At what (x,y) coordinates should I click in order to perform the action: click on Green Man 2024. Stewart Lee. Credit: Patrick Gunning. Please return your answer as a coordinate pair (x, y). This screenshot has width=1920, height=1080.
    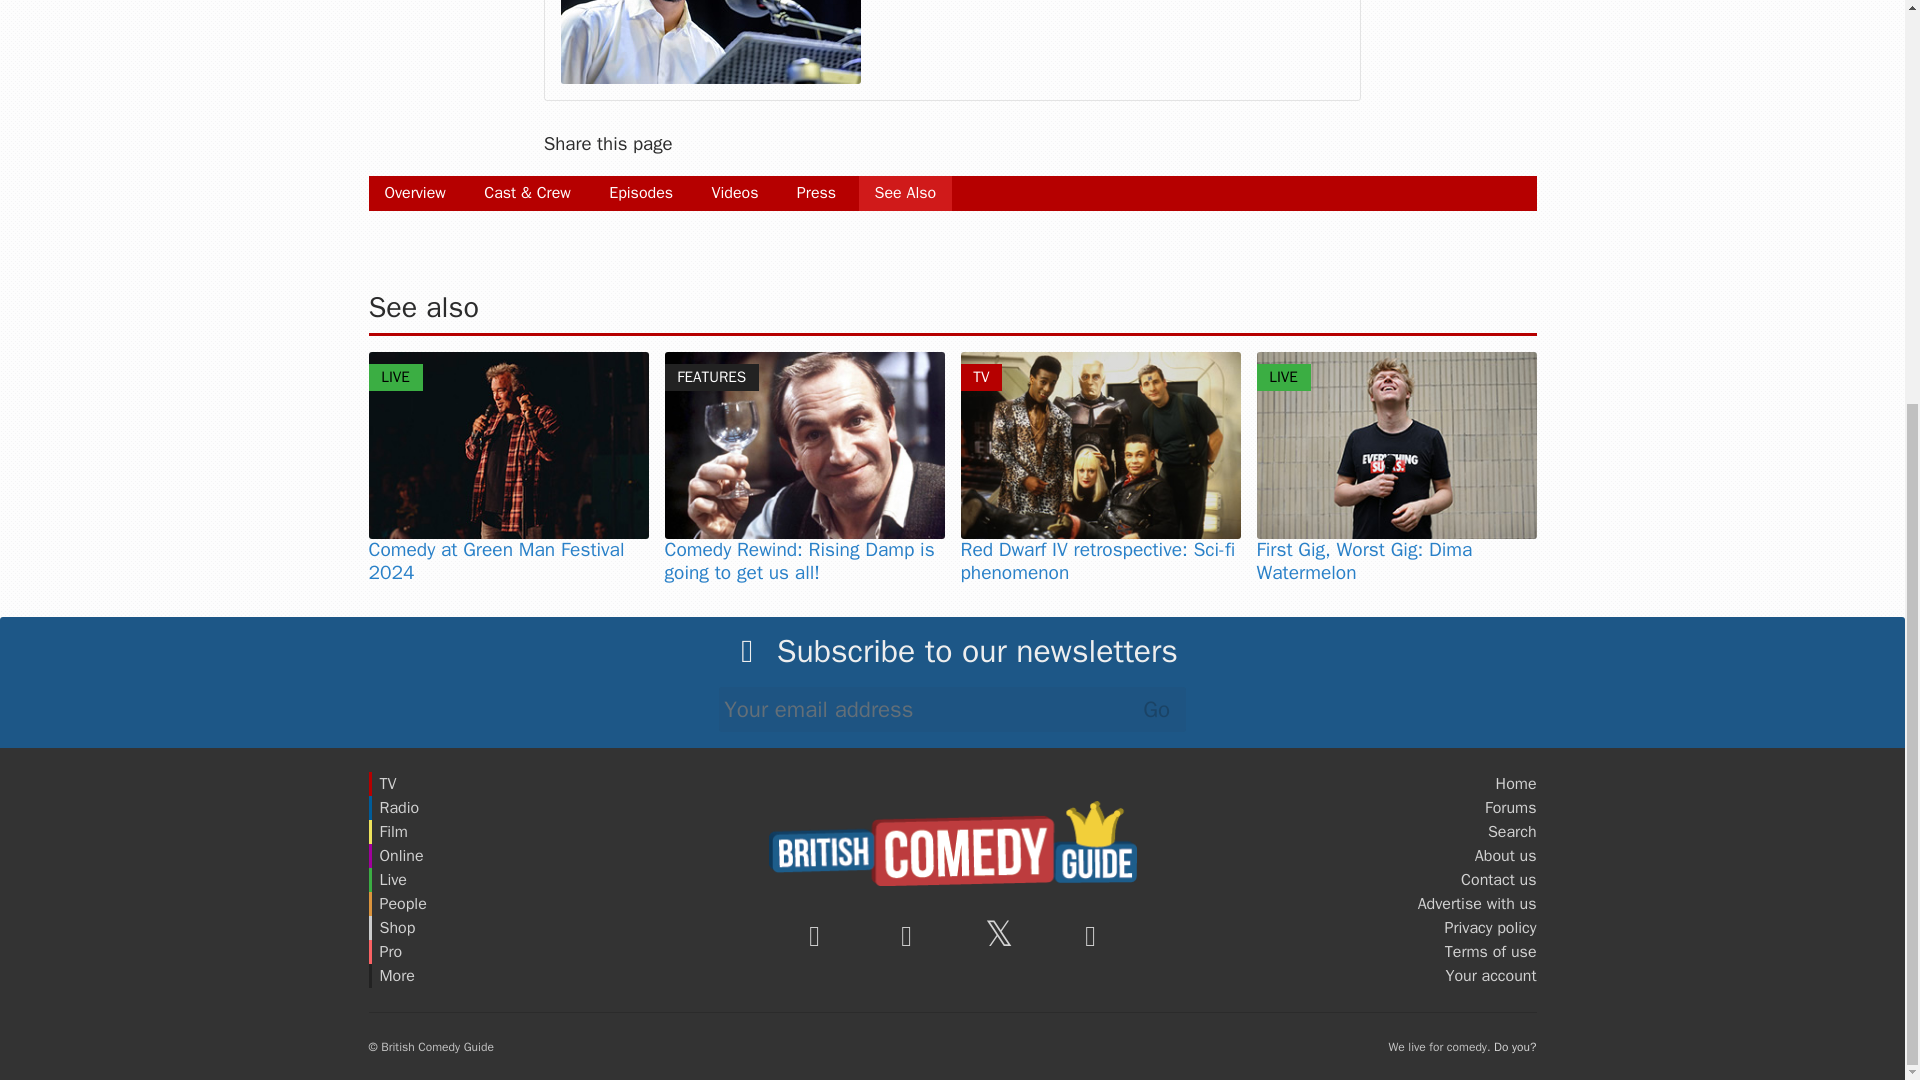
    Looking at the image, I should click on (508, 445).